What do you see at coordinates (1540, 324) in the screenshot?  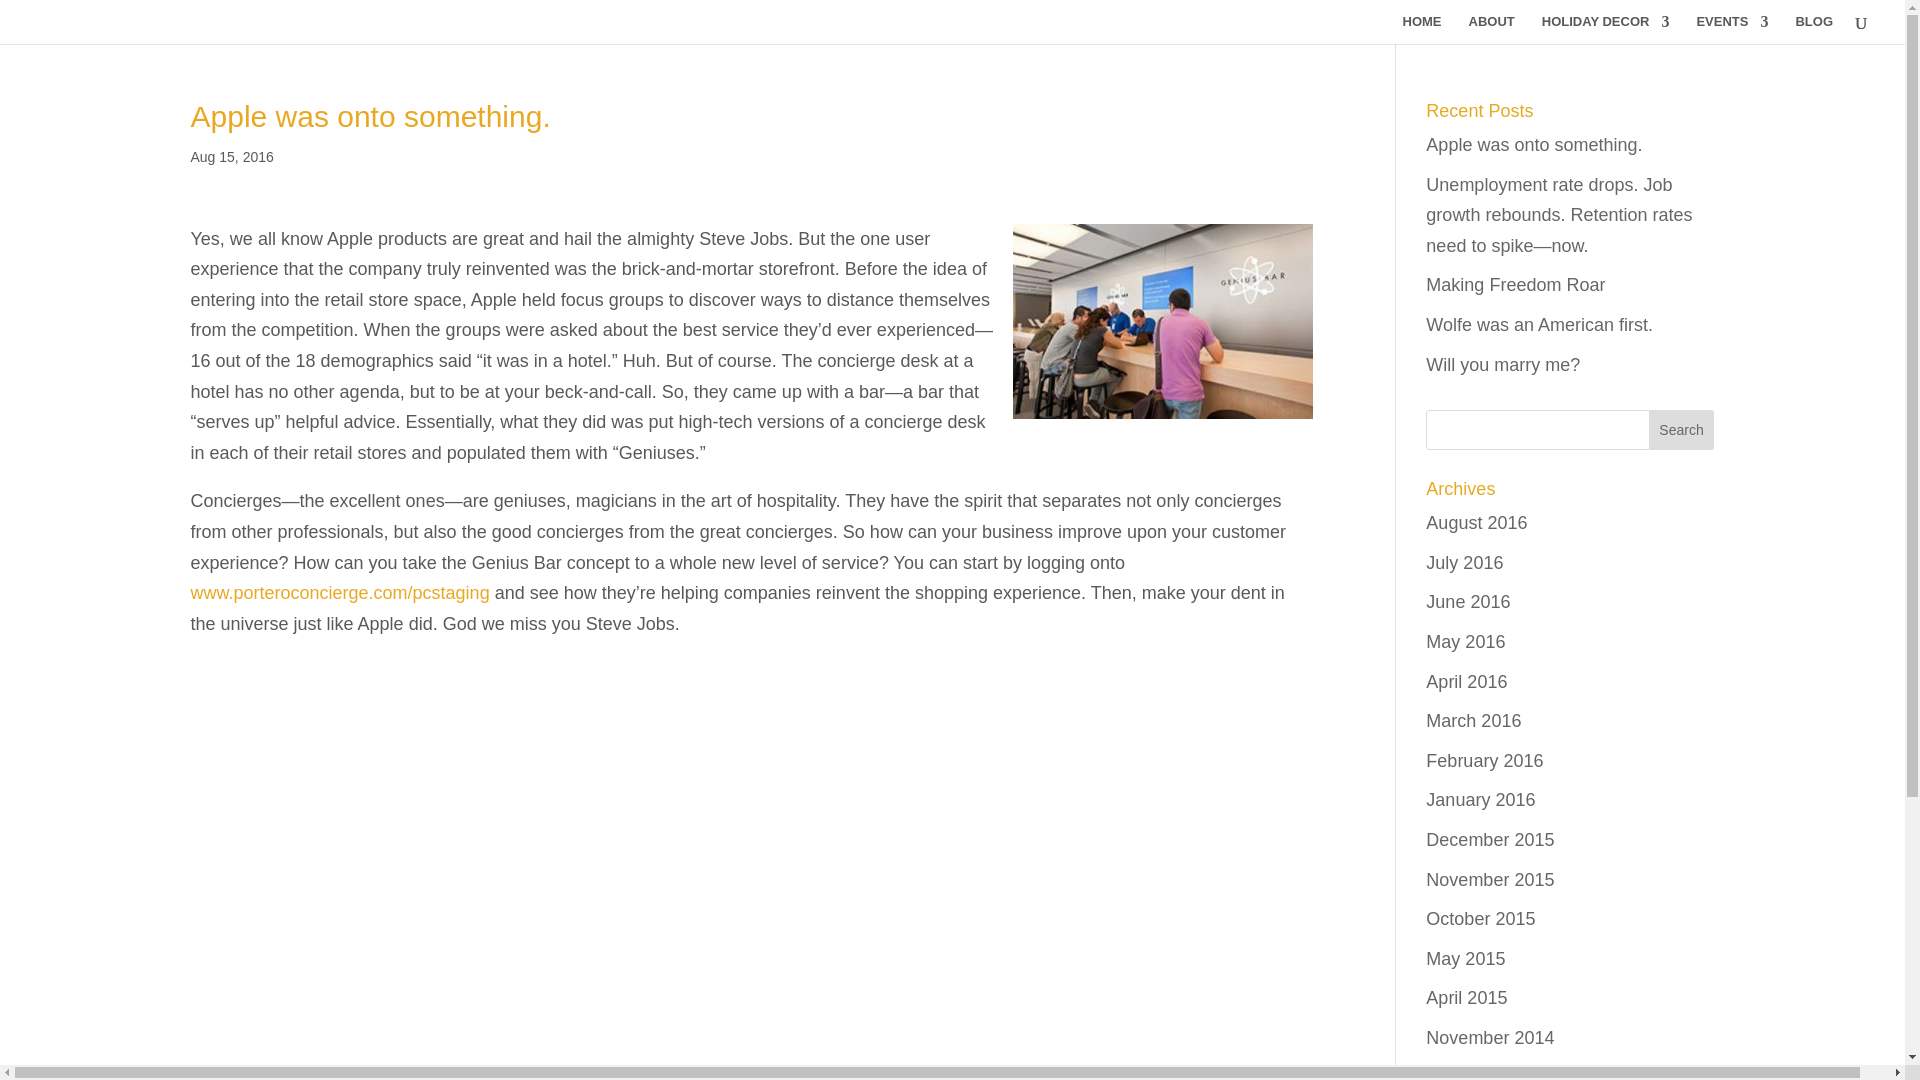 I see `Wolfe was an American first.` at bounding box center [1540, 324].